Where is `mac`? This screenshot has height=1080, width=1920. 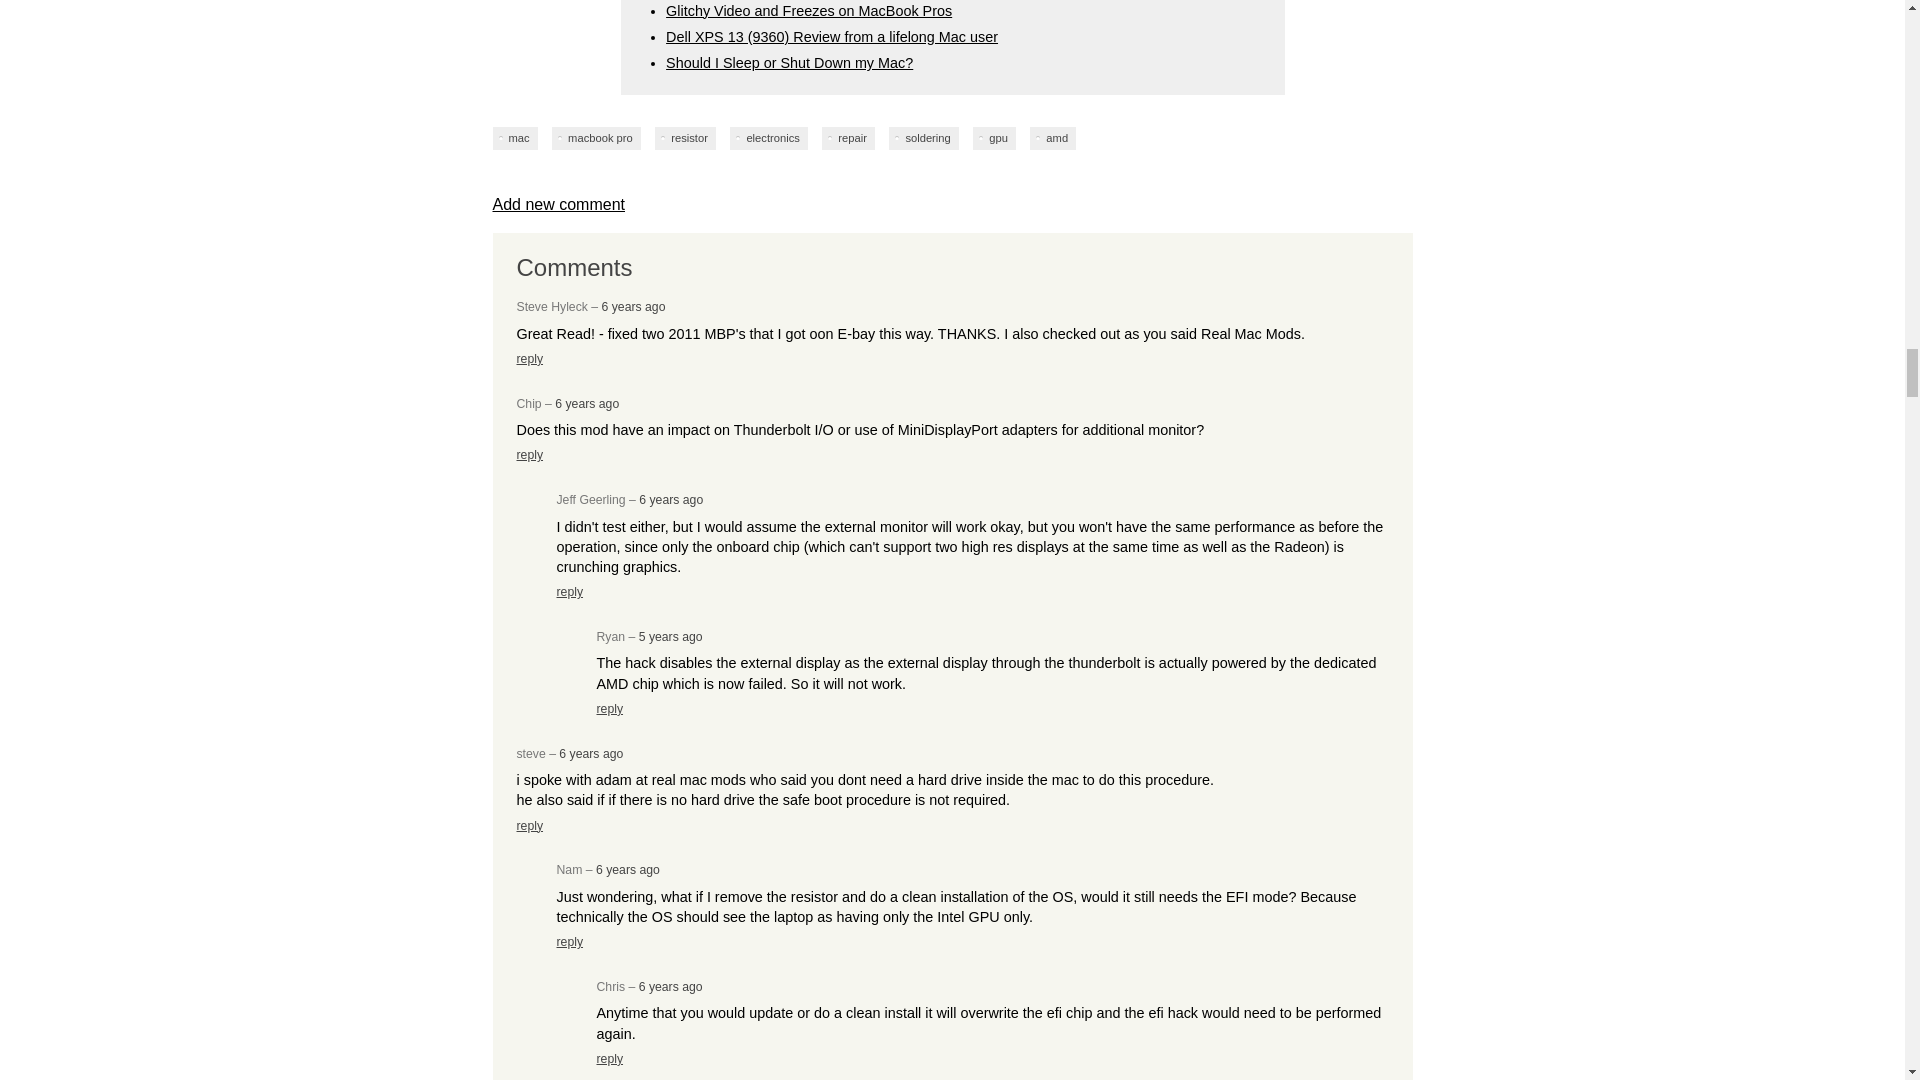
mac is located at coordinates (514, 138).